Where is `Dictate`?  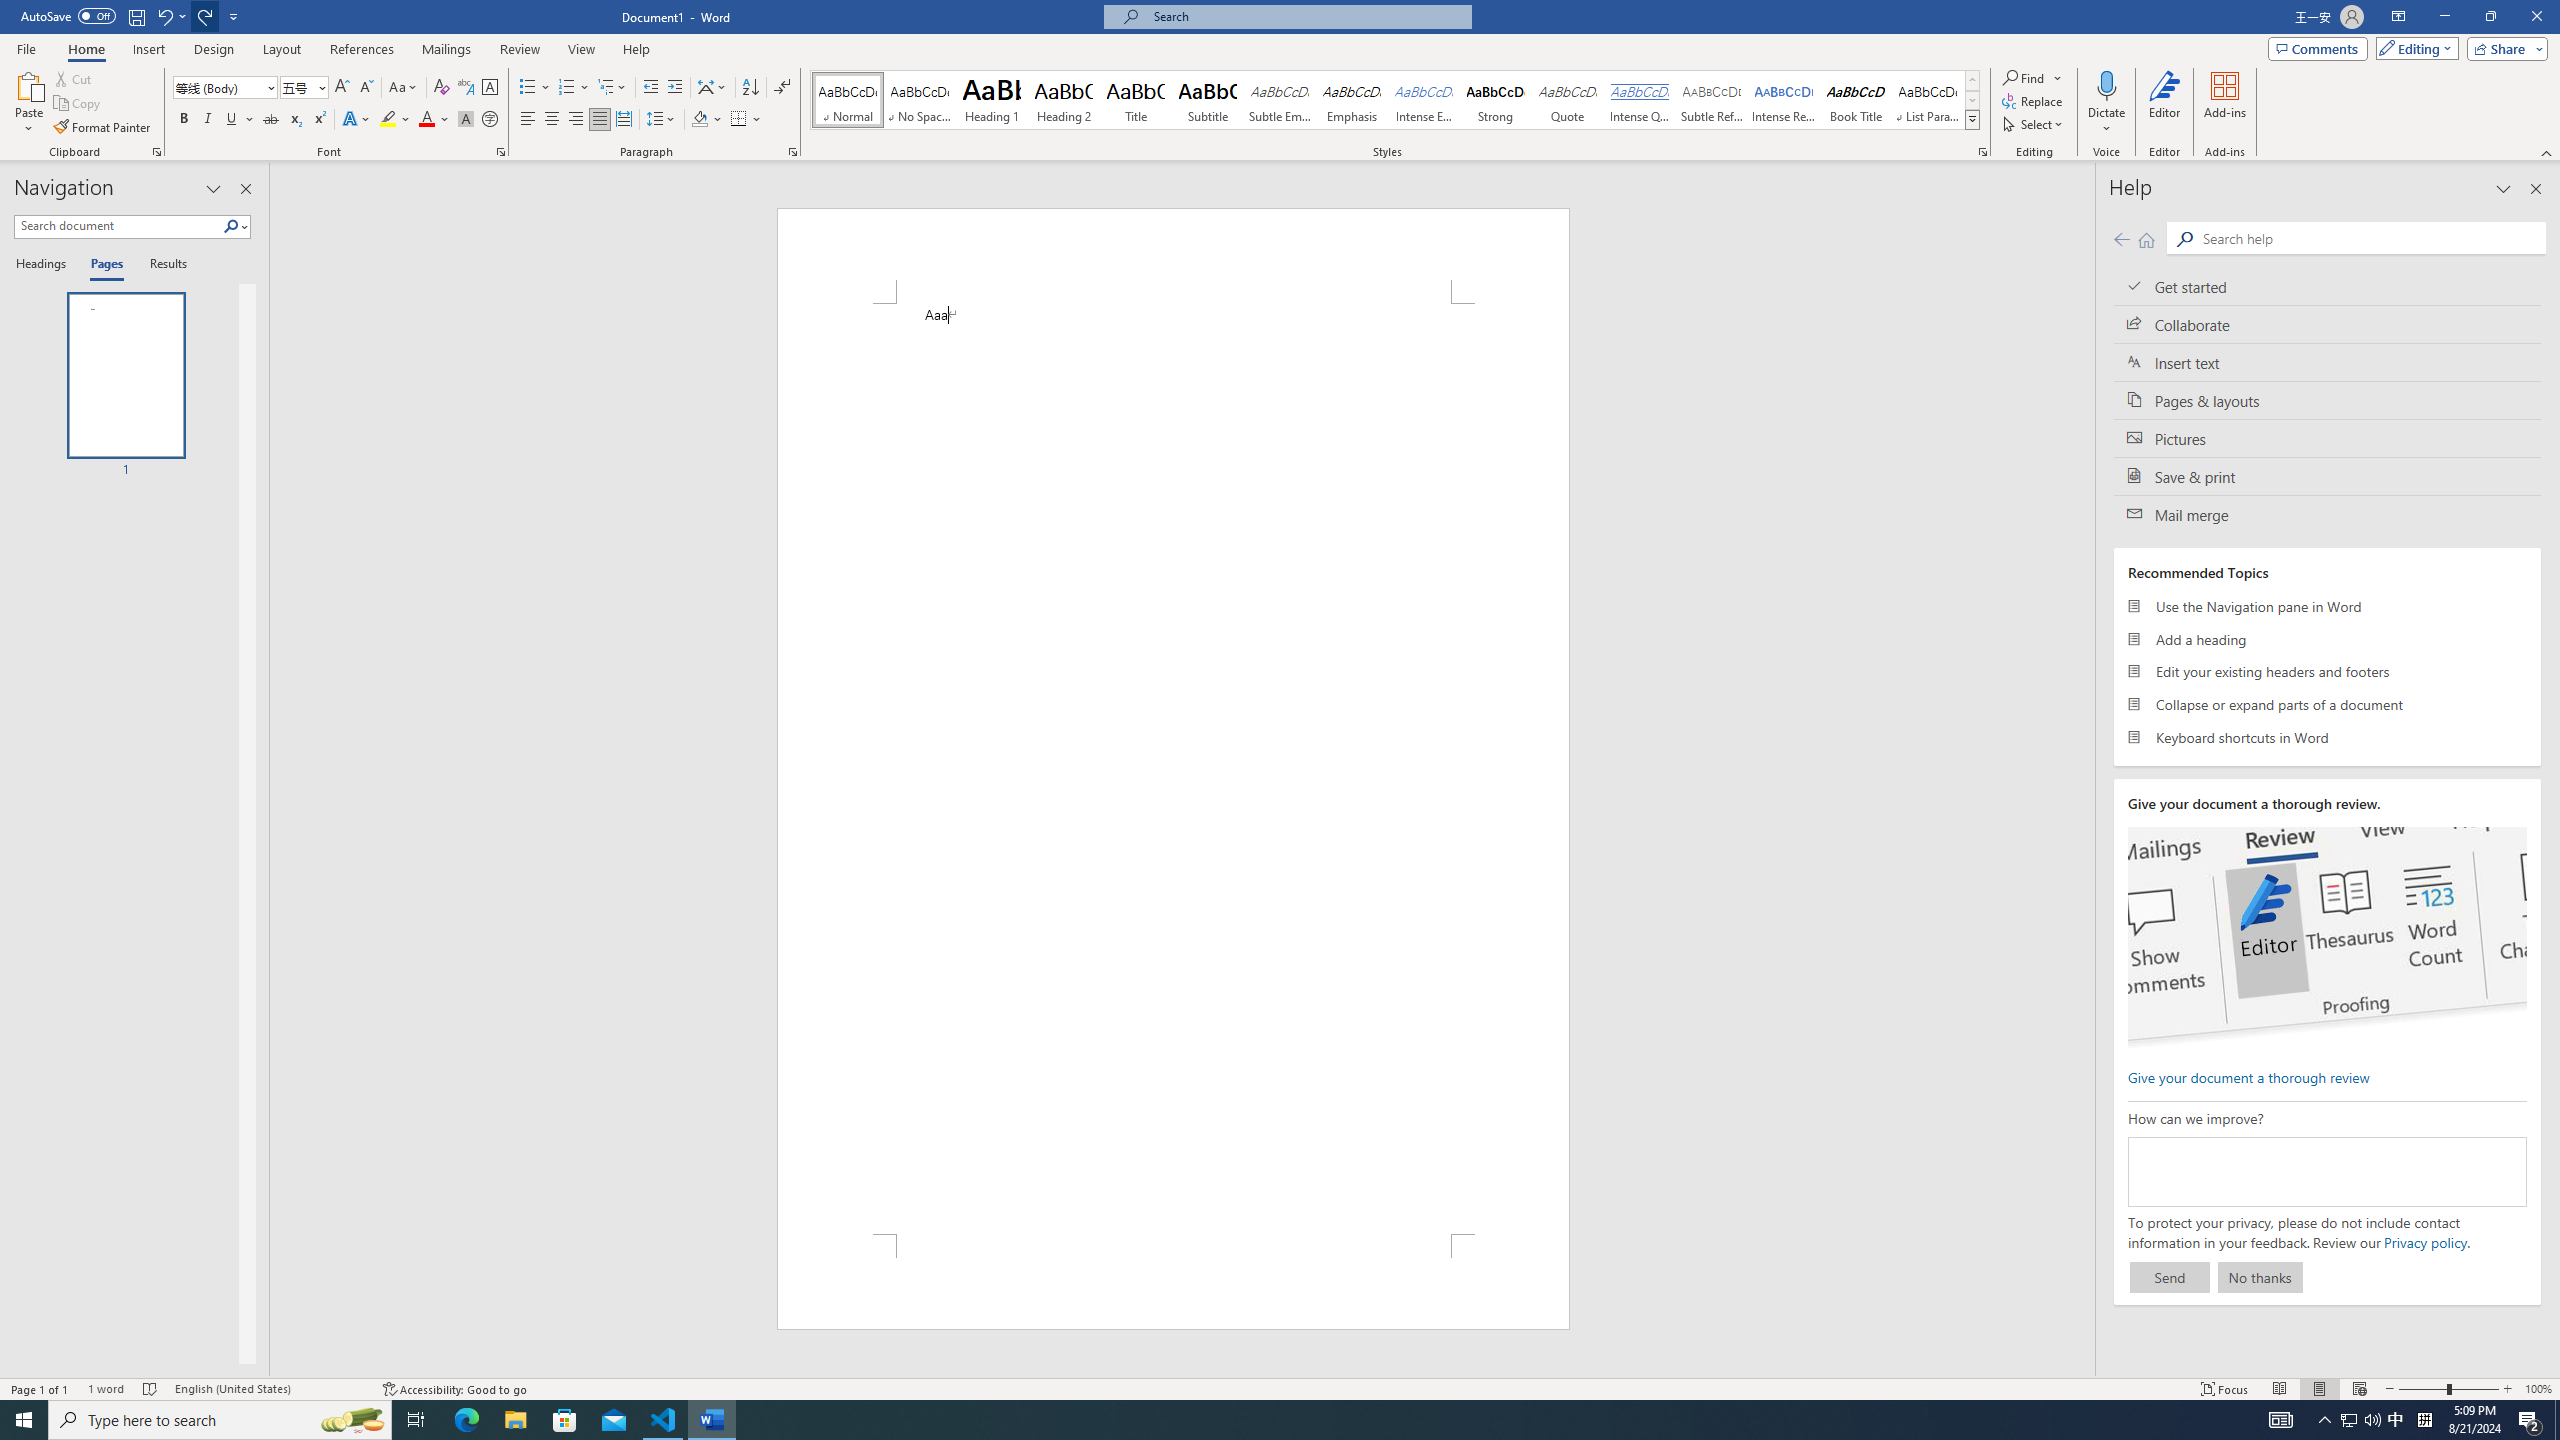 Dictate is located at coordinates (2106, 85).